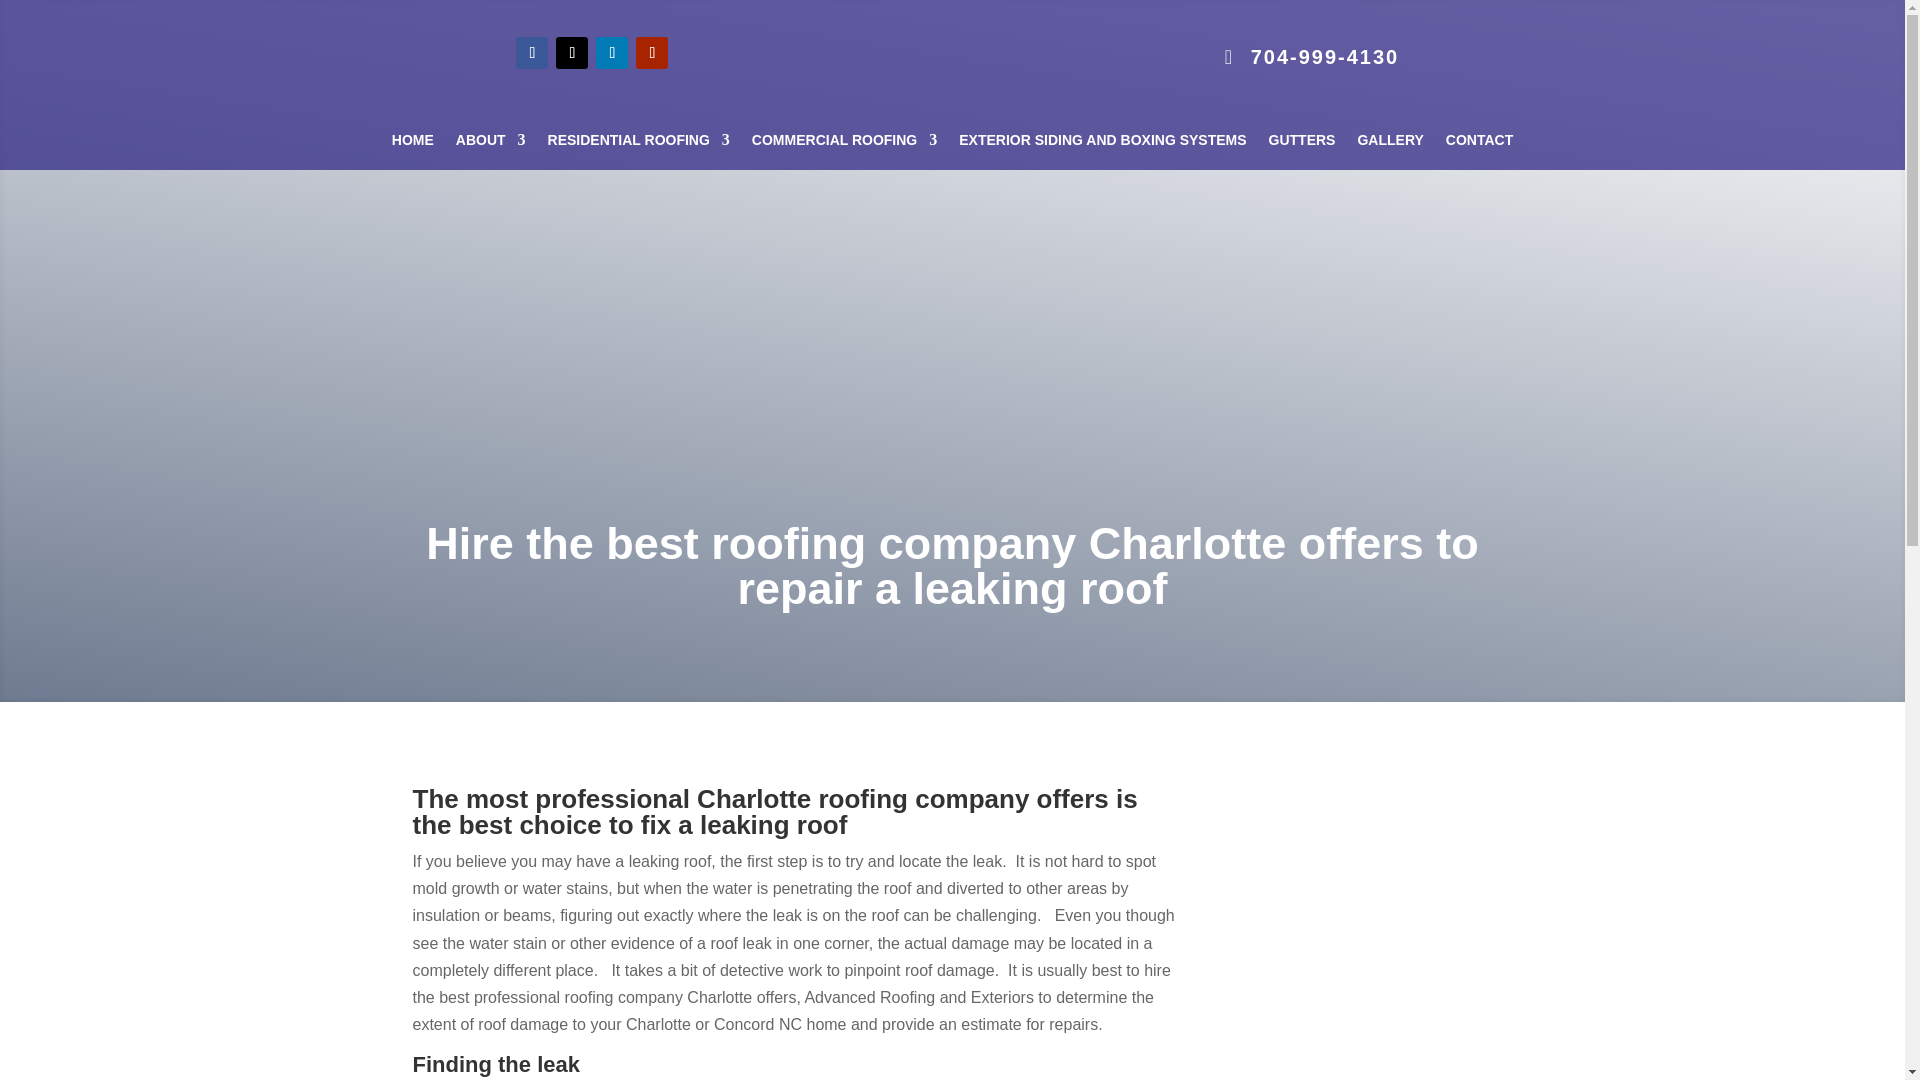  I want to click on Follow on LinkedIn, so click(611, 52).